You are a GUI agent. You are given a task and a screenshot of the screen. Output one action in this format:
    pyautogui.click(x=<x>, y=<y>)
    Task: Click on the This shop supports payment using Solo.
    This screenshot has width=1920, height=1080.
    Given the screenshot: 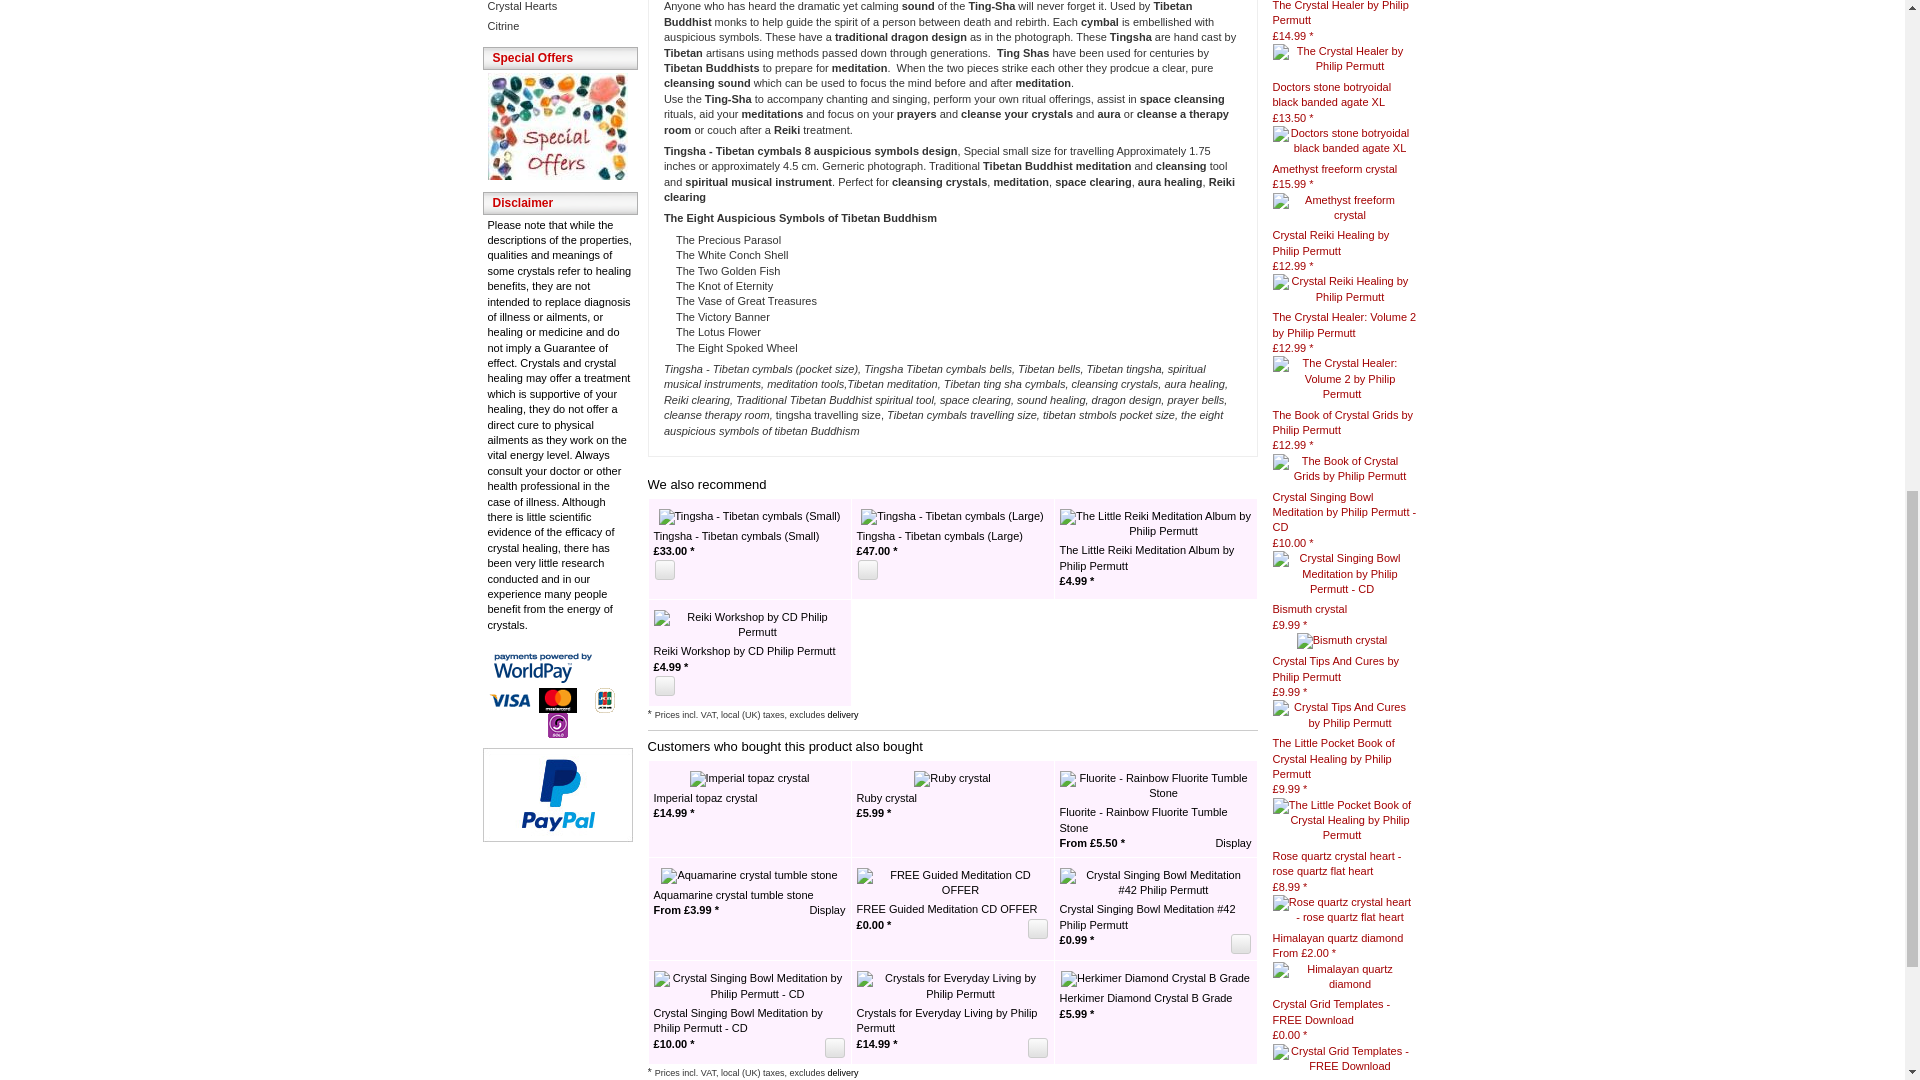 What is the action you would take?
    pyautogui.click(x=557, y=724)
    